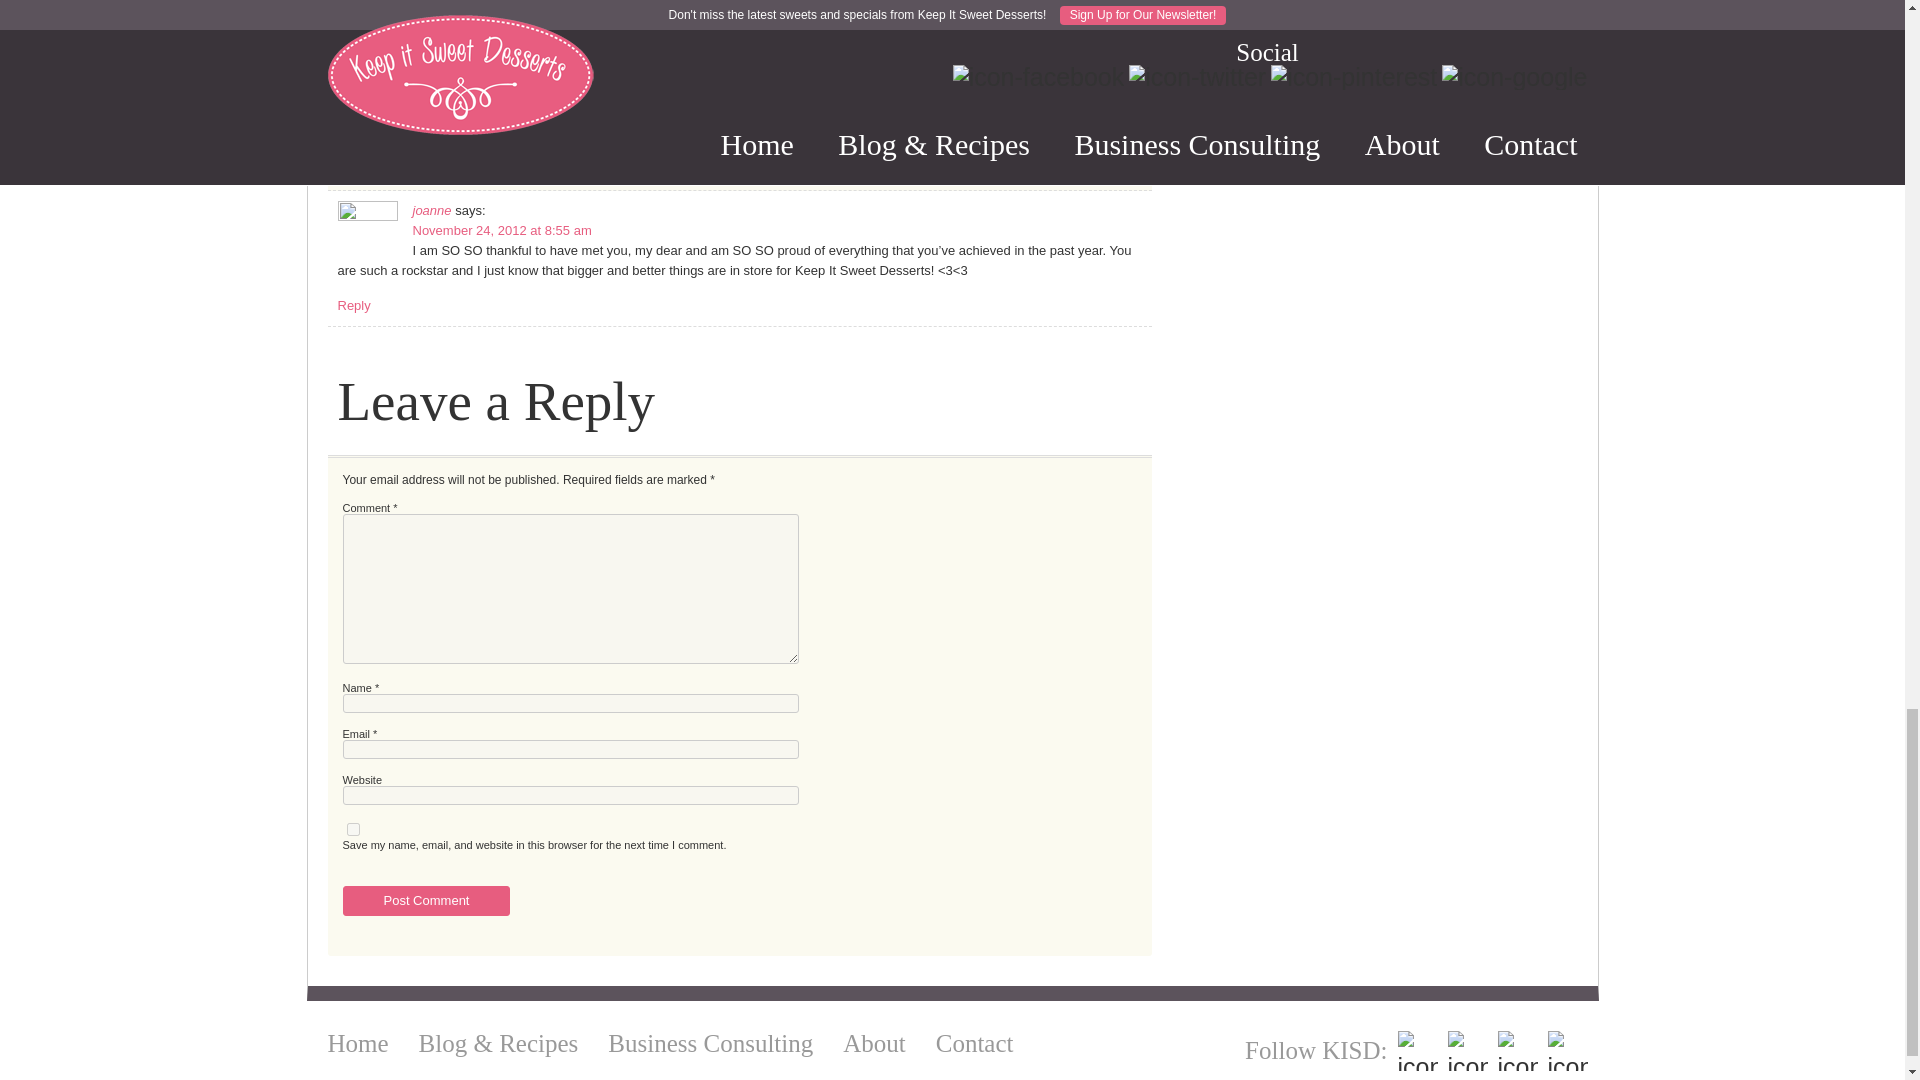 The image size is (1920, 1080). What do you see at coordinates (352, 828) in the screenshot?
I see `yes` at bounding box center [352, 828].